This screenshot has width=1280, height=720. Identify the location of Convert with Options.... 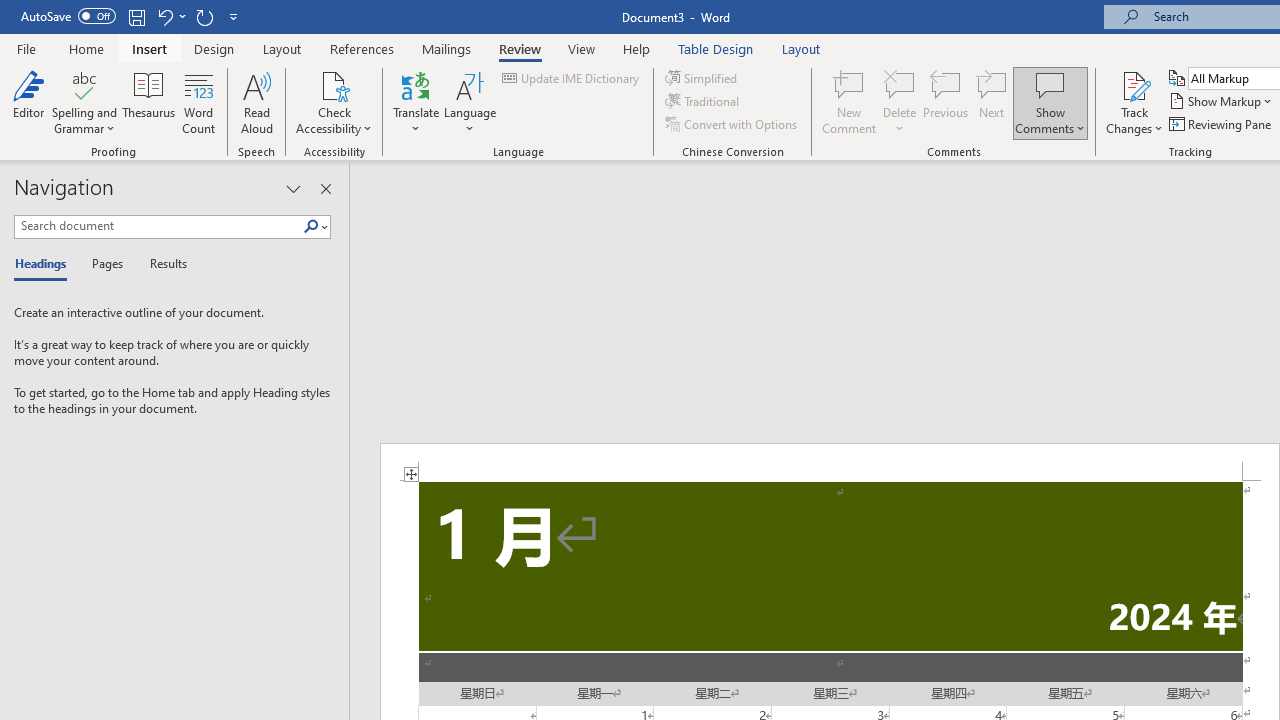
(732, 124).